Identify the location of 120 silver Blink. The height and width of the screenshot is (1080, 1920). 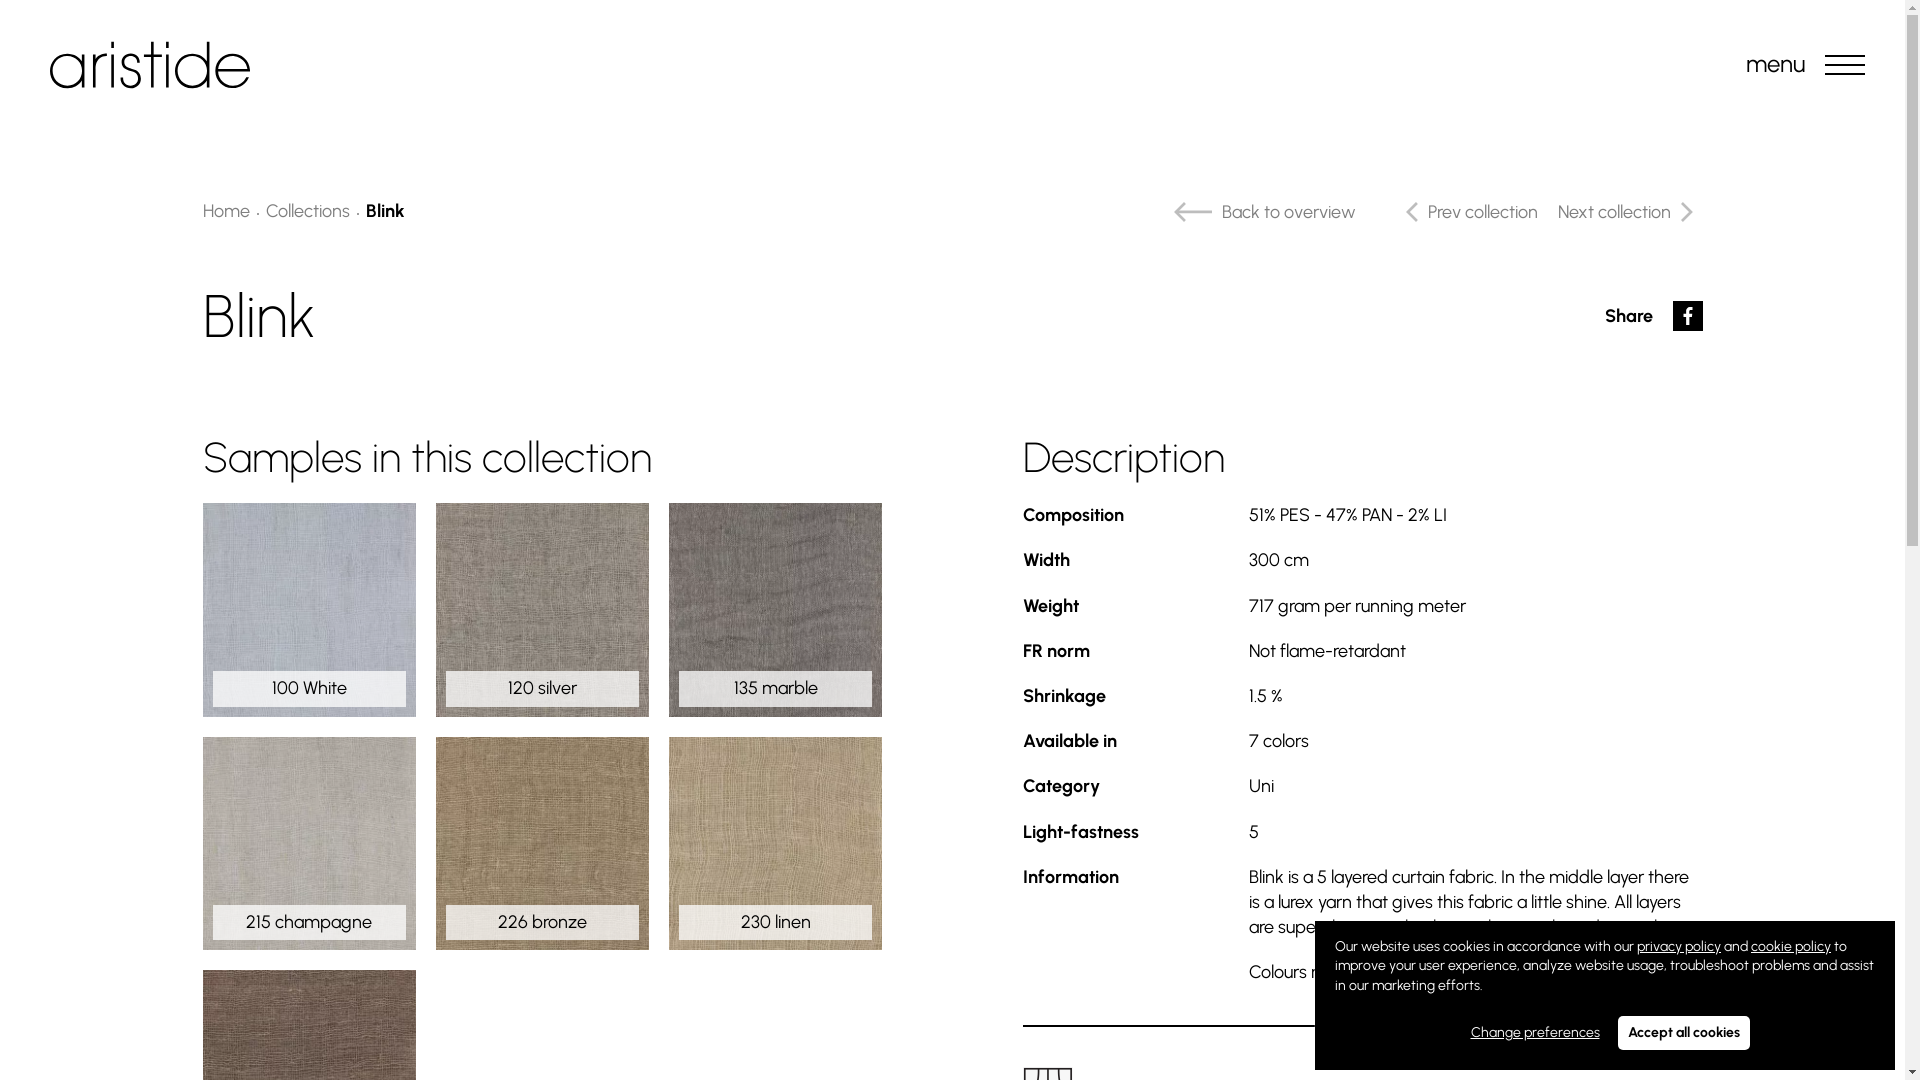
(542, 610).